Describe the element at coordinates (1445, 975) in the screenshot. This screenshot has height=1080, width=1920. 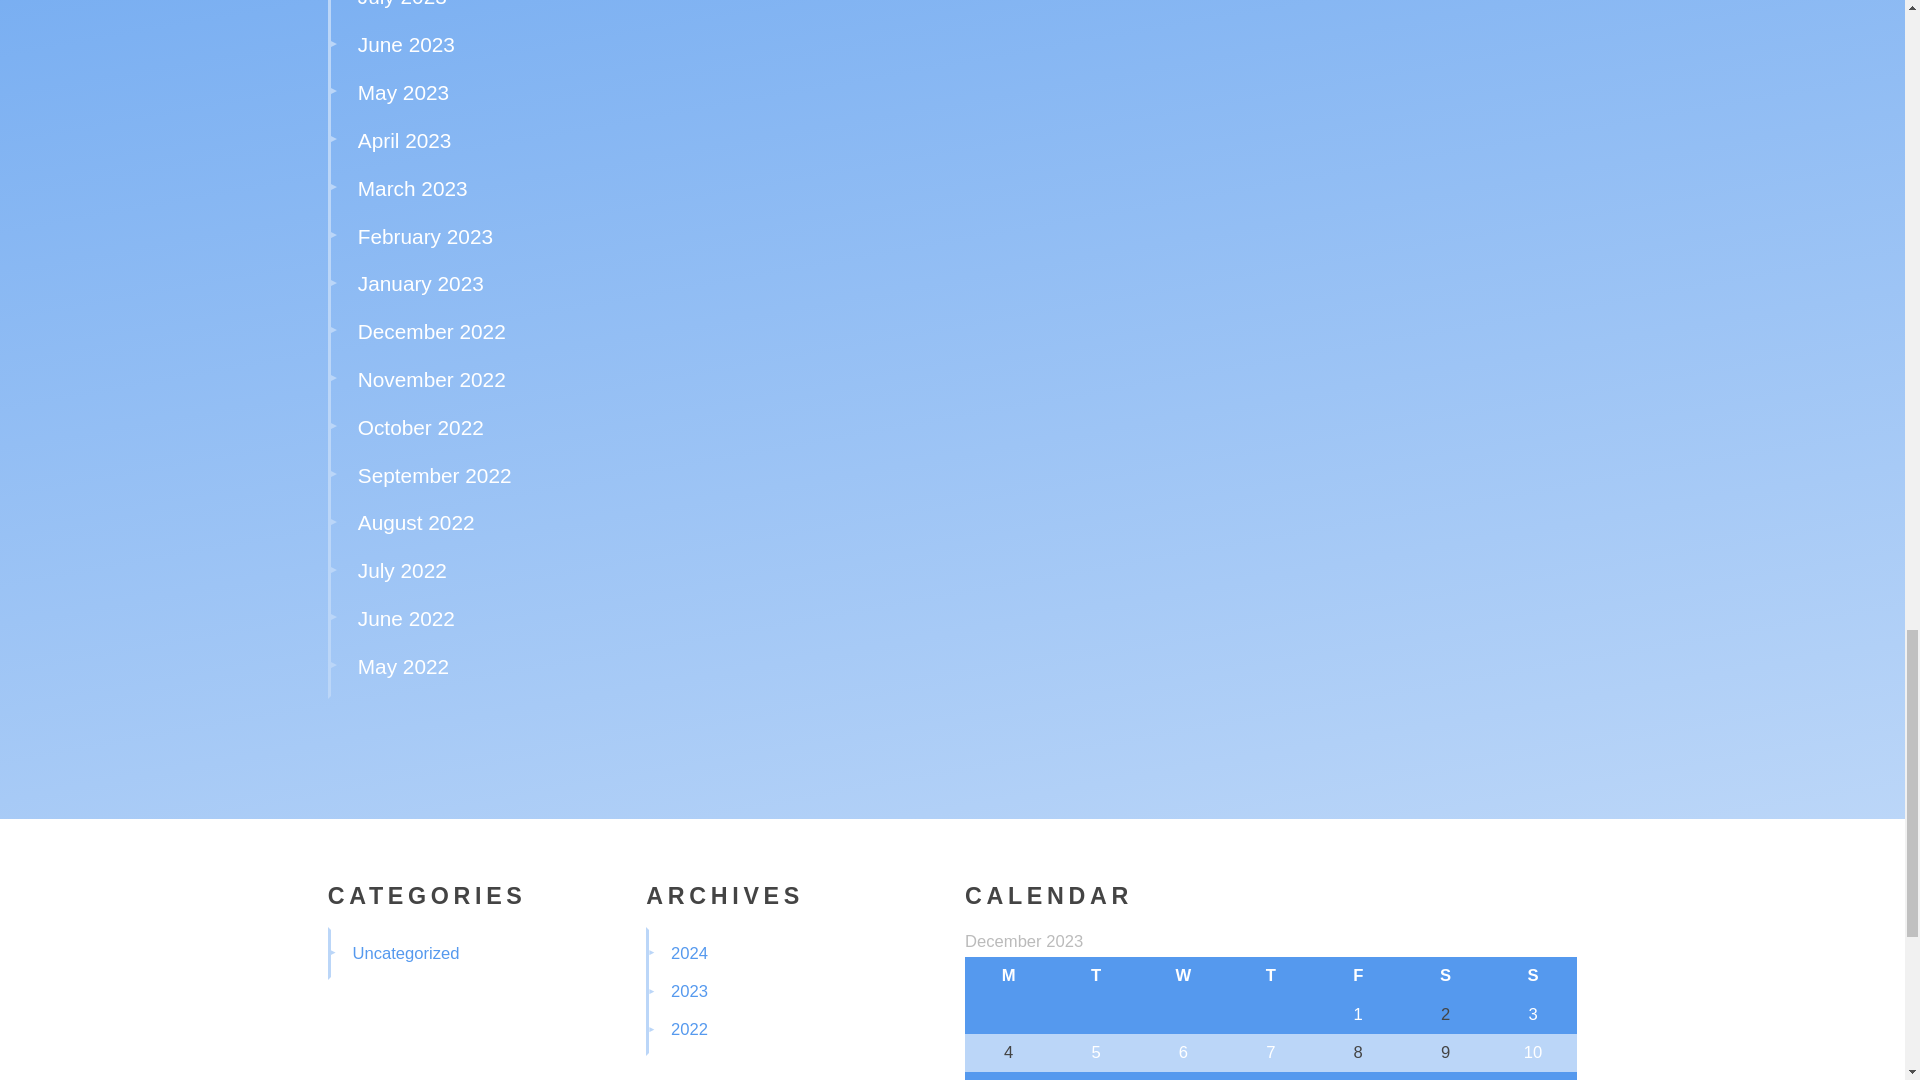
I see `Saturday` at that location.